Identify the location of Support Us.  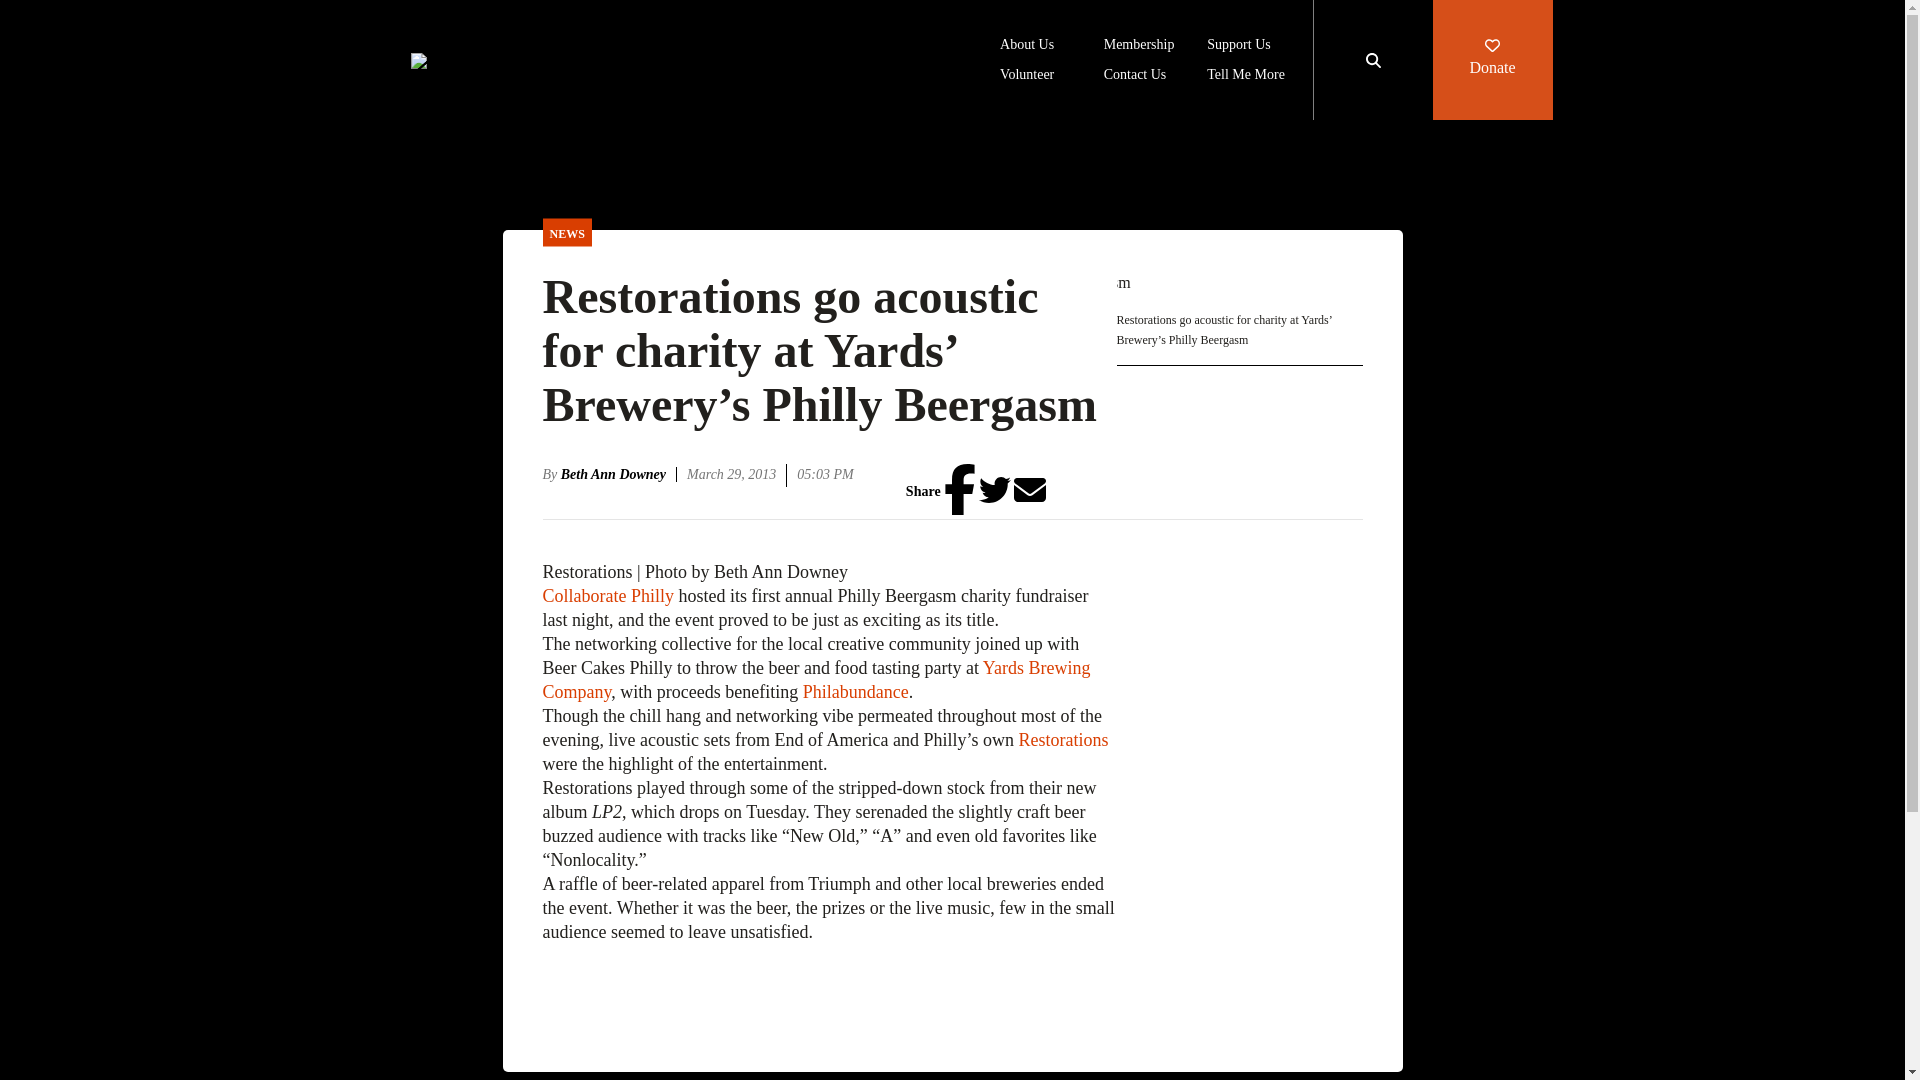
(1238, 46).